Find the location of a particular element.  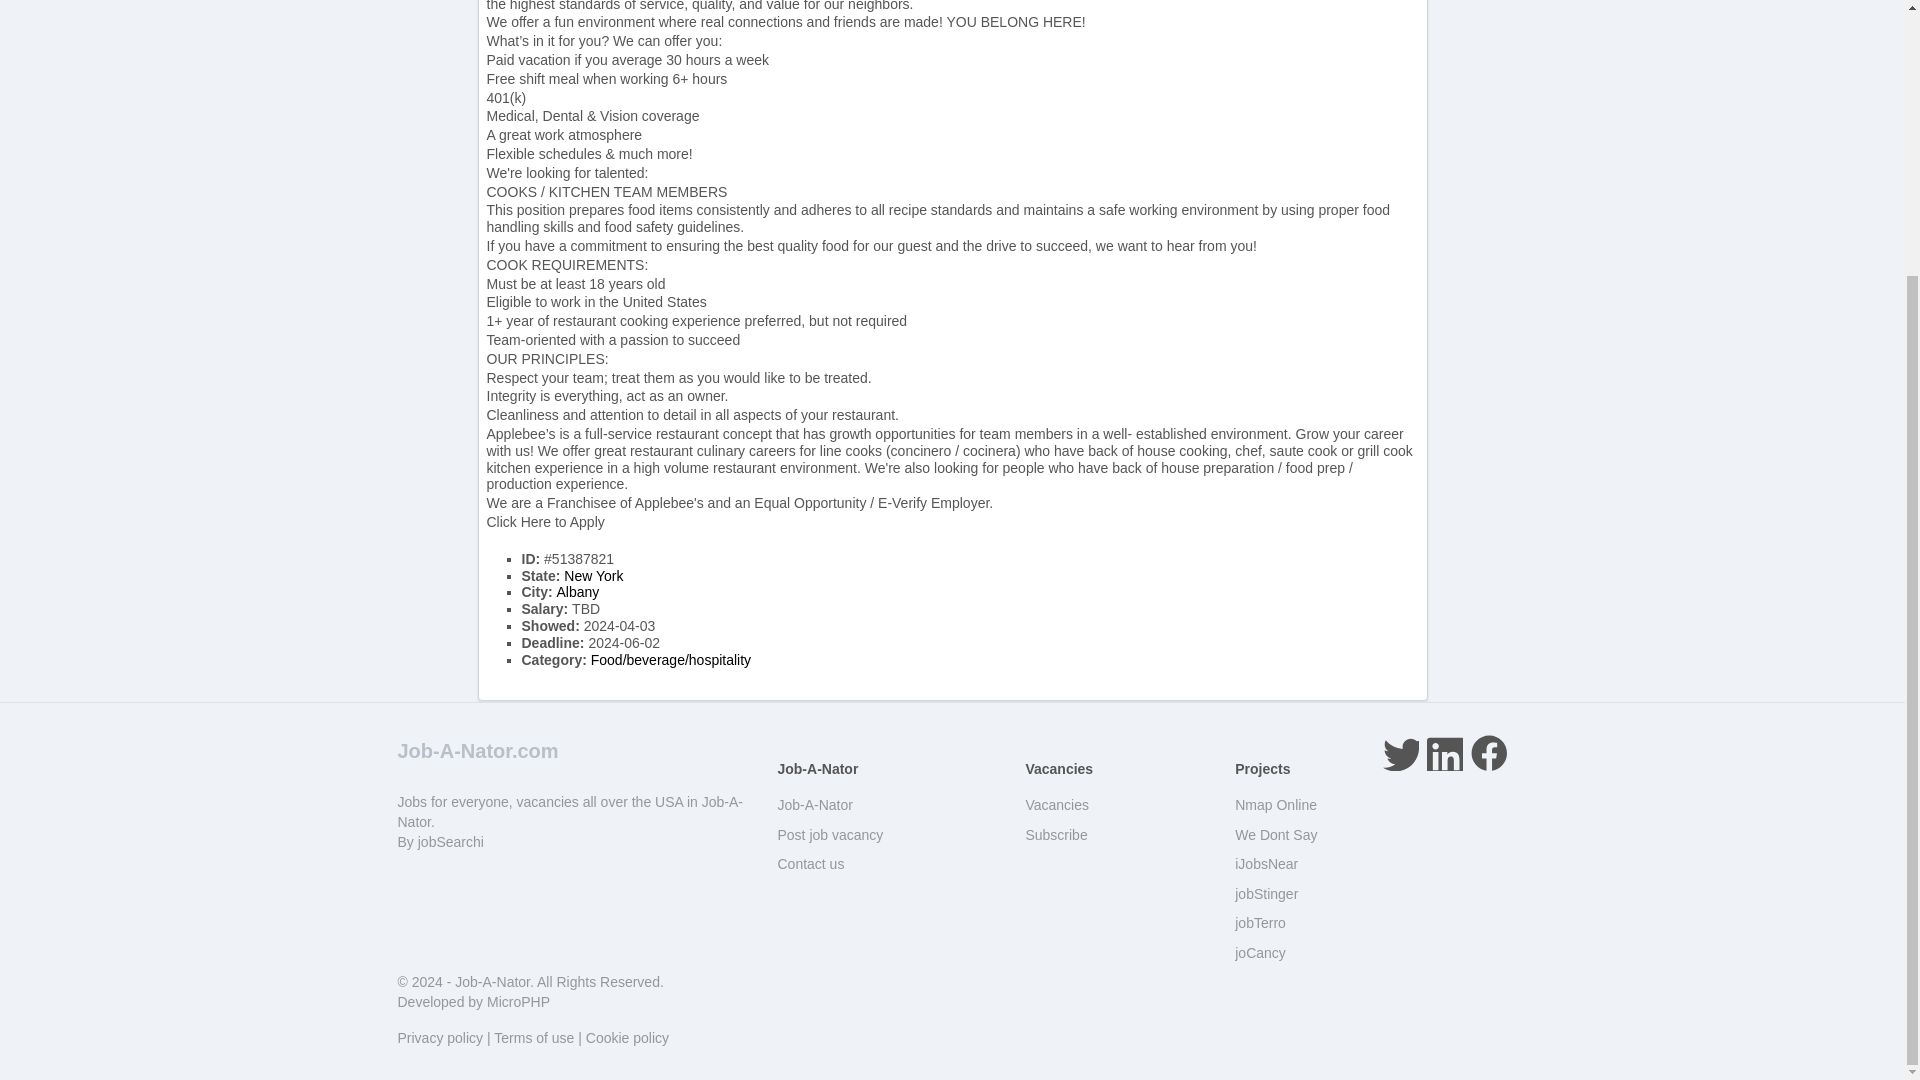

Vacancies is located at coordinates (1056, 805).